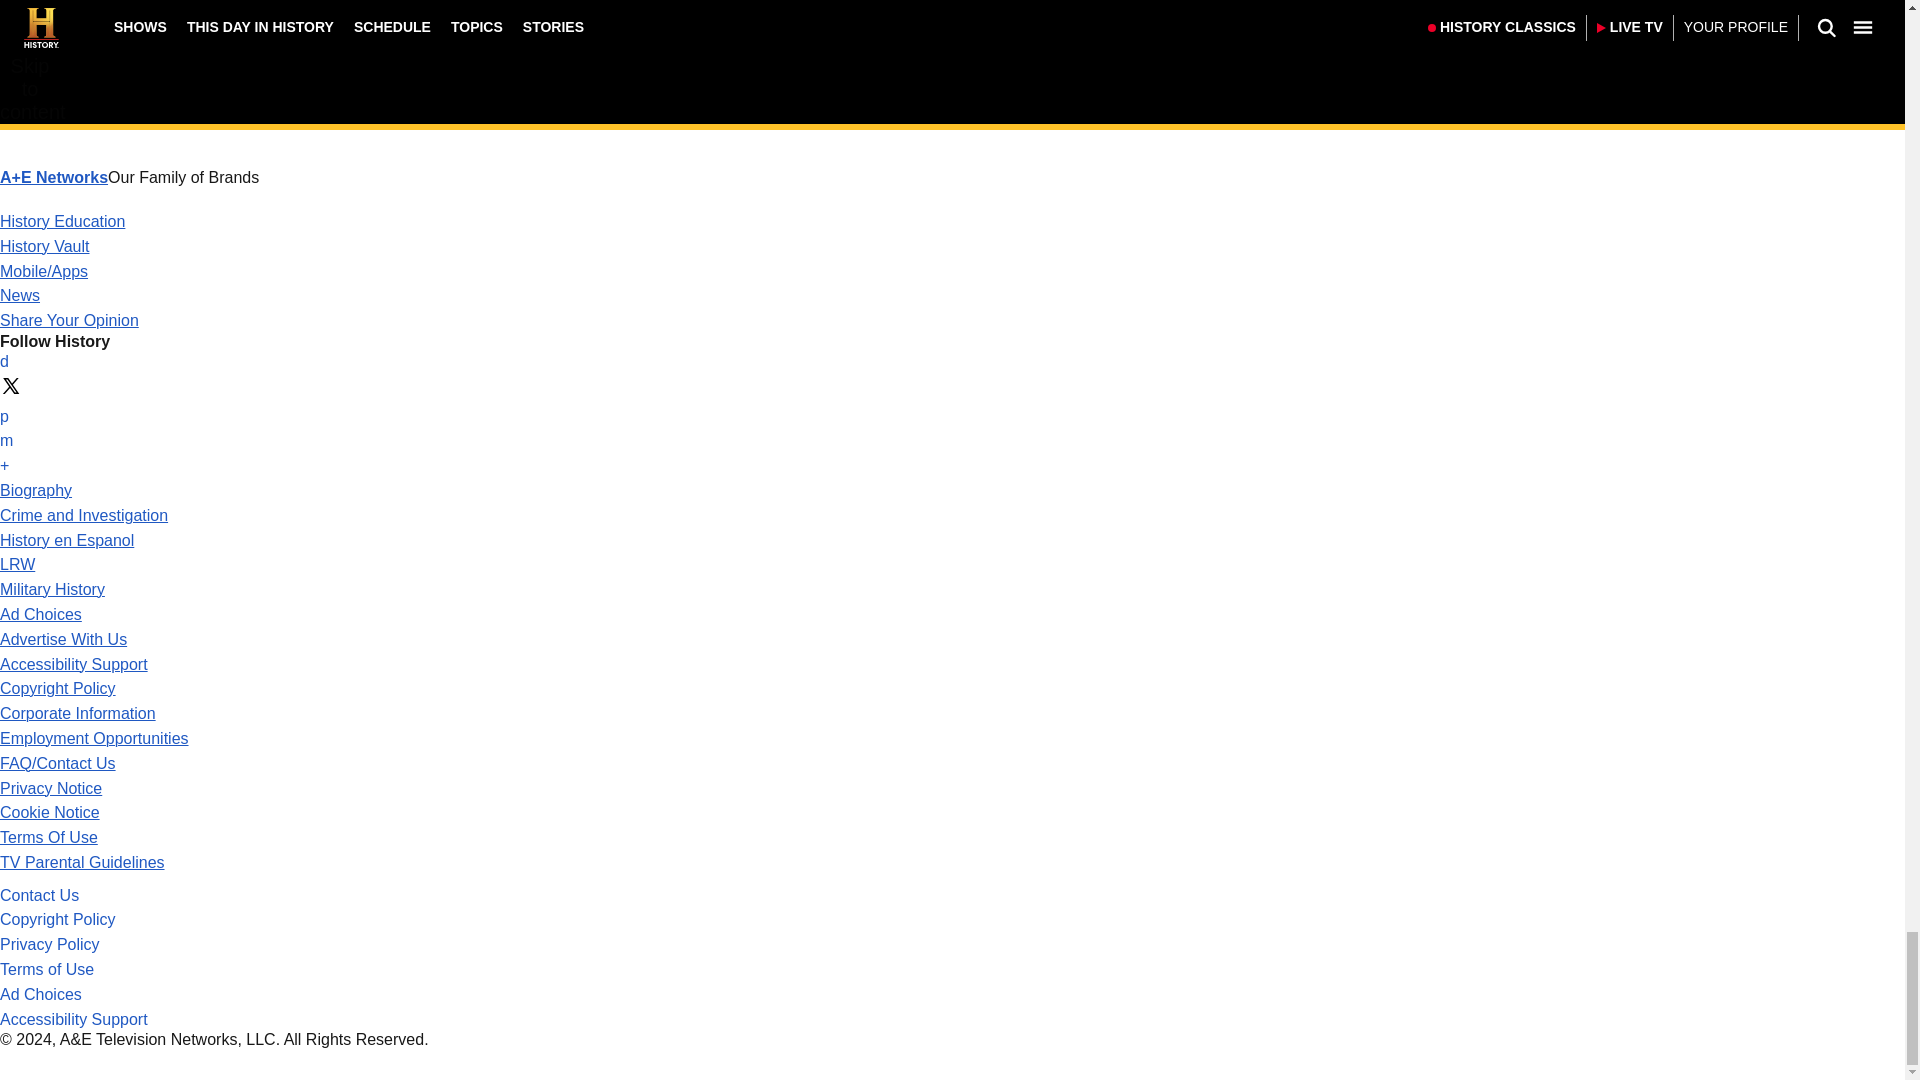 The width and height of the screenshot is (1920, 1080). What do you see at coordinates (20, 295) in the screenshot?
I see `Visit News` at bounding box center [20, 295].